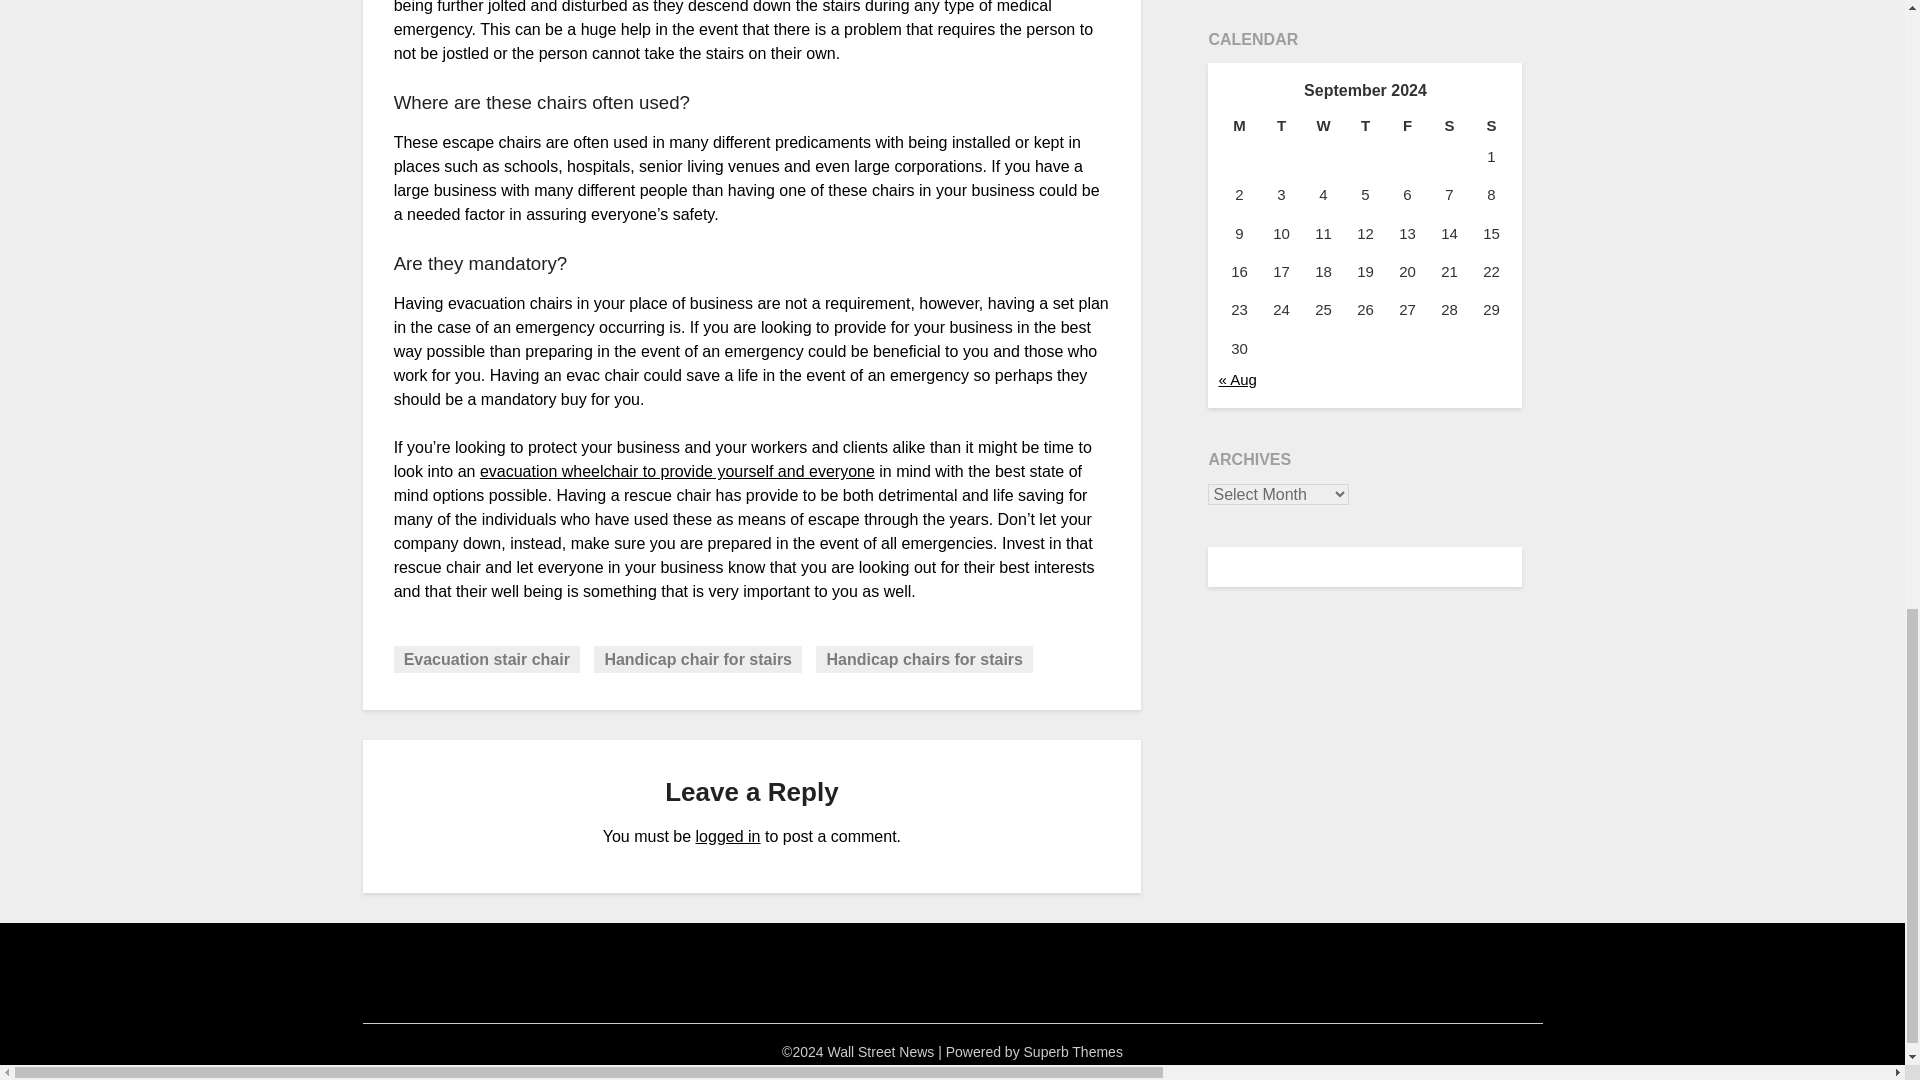 Image resolution: width=1920 pixels, height=1080 pixels. Describe the element at coordinates (1449, 126) in the screenshot. I see `Saturday` at that location.